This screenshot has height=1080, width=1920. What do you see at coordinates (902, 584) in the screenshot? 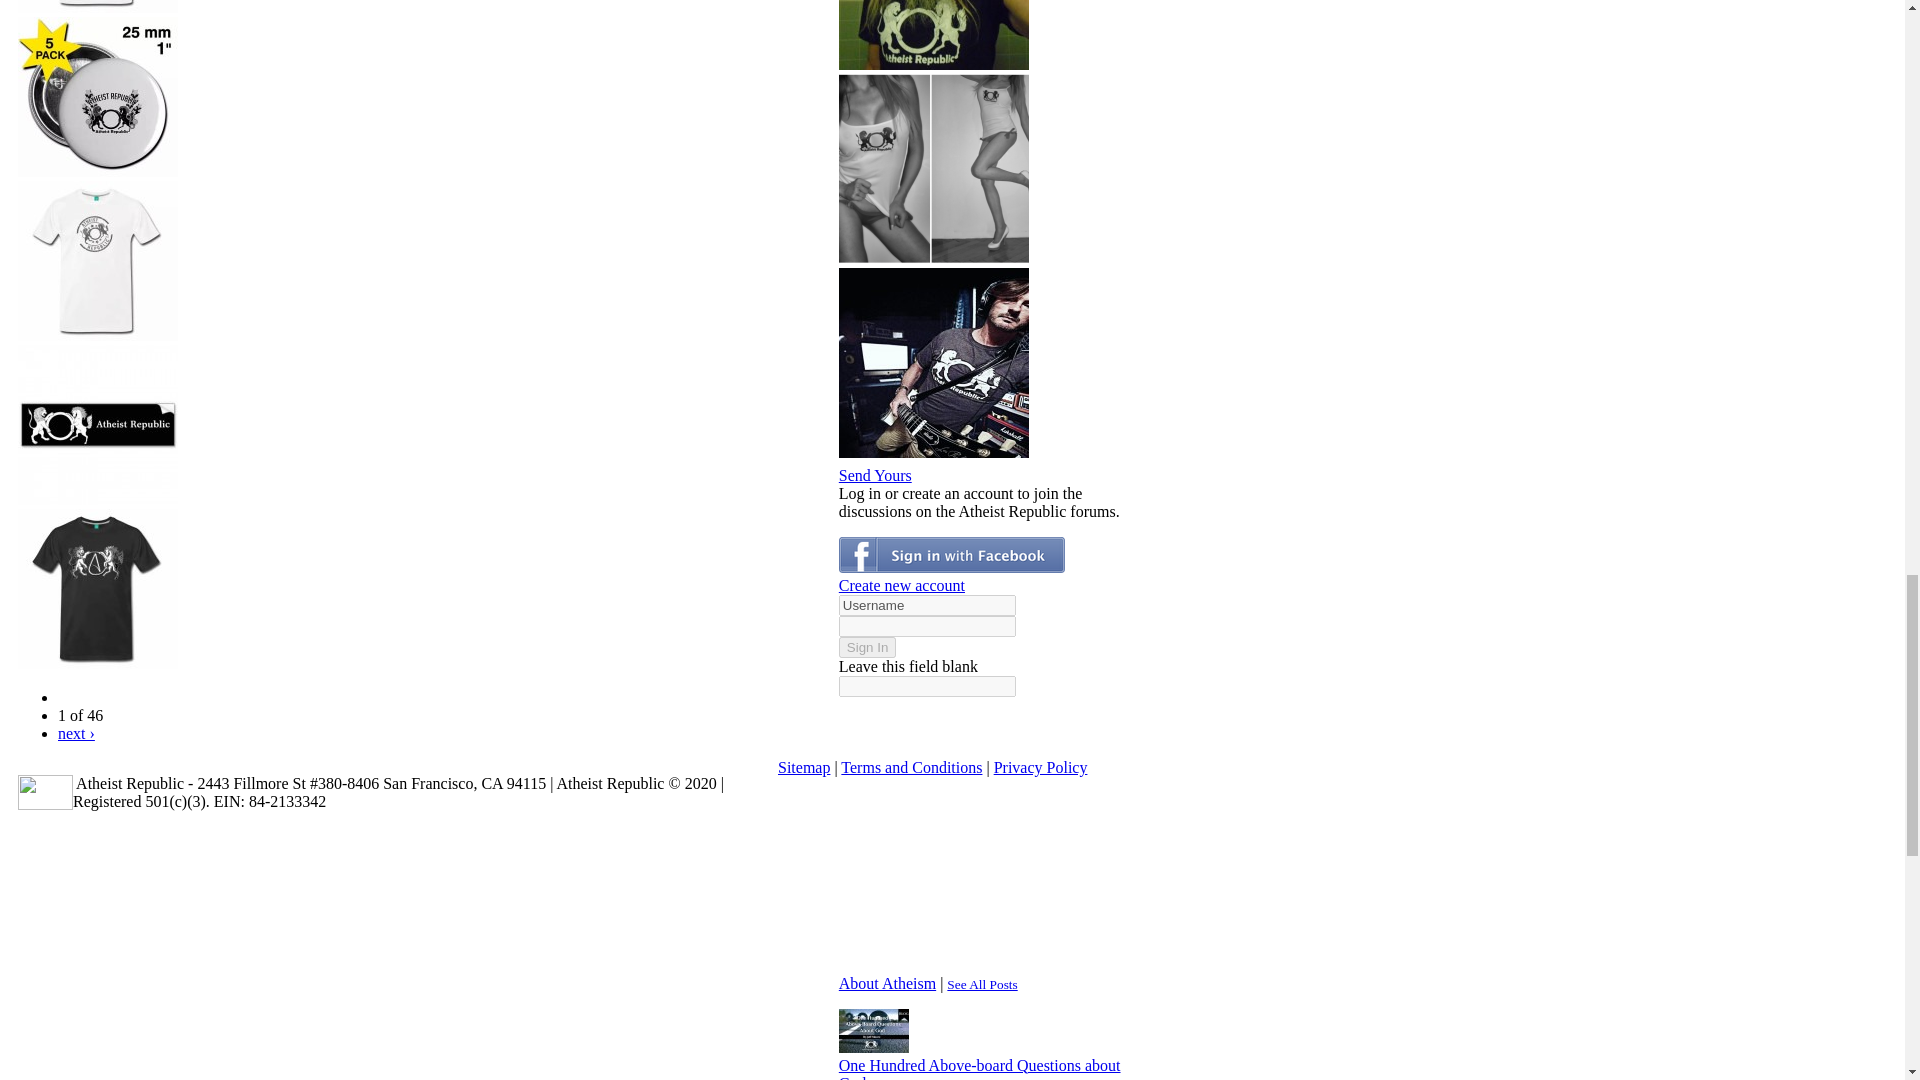
I see `Create new account` at bounding box center [902, 584].